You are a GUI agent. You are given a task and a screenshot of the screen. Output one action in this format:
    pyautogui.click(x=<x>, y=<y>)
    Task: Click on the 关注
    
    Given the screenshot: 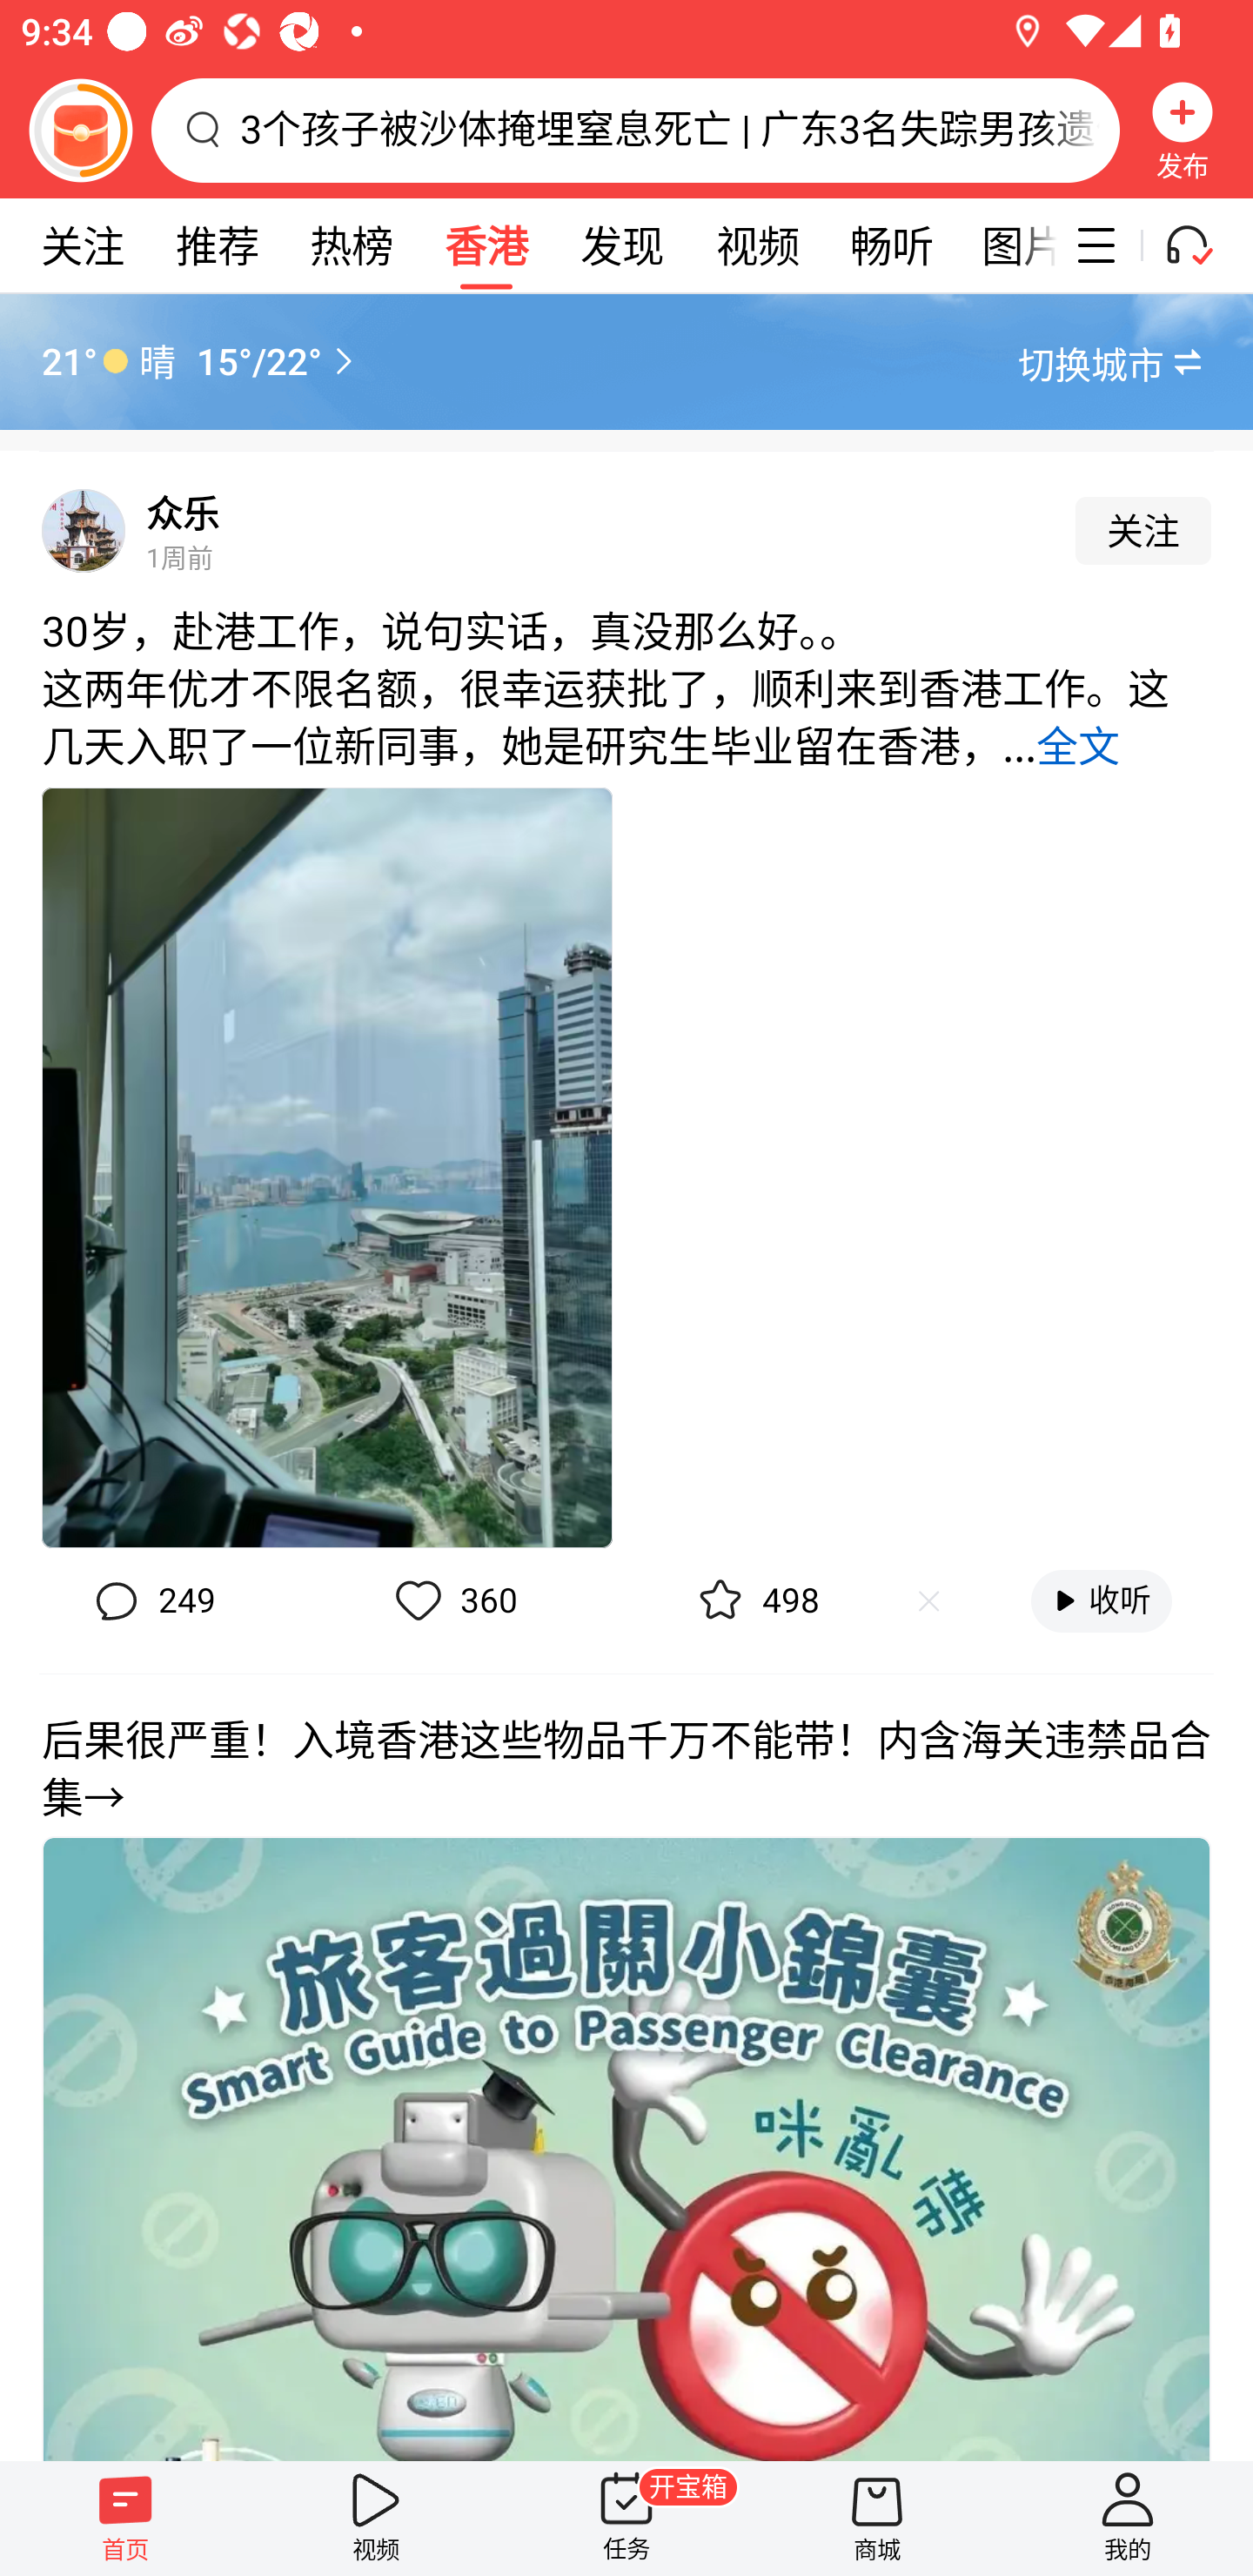 What is the action you would take?
    pyautogui.click(x=1143, y=531)
    